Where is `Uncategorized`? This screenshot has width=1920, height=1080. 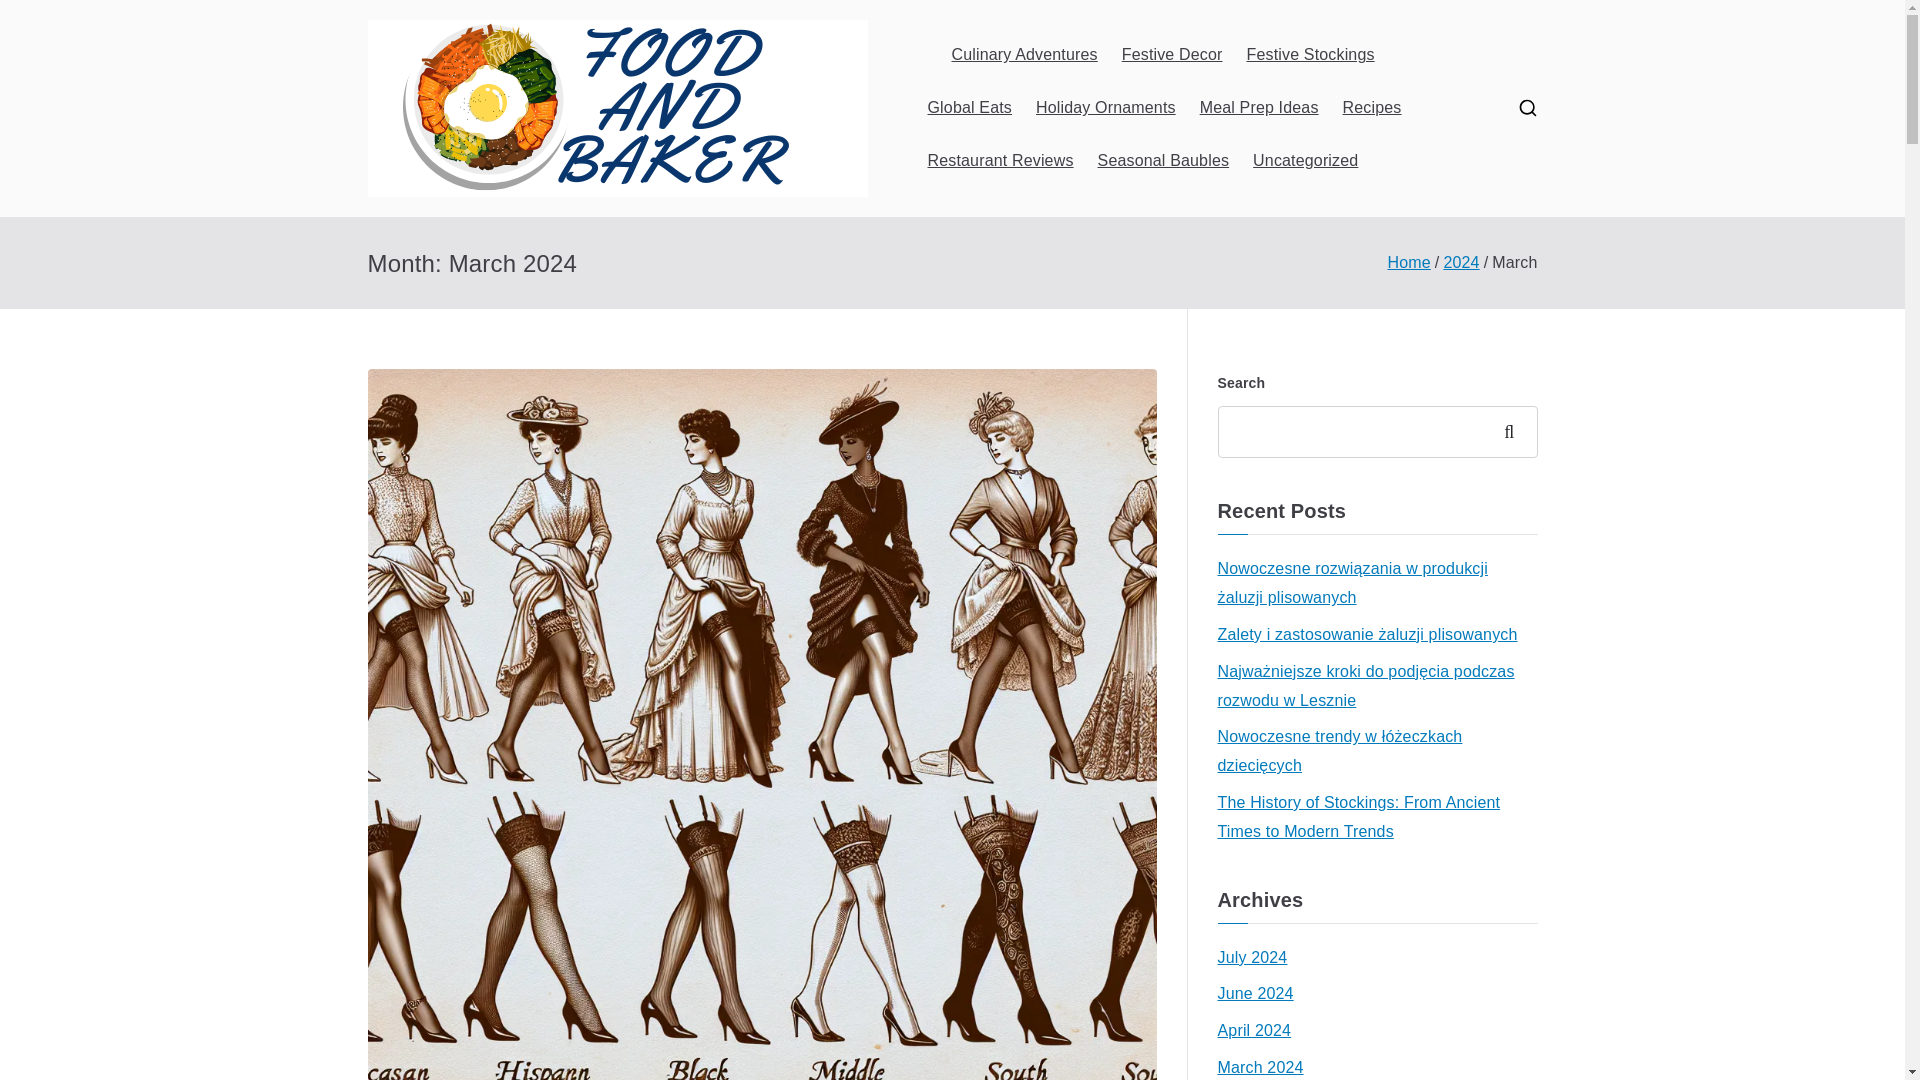
Uncategorized is located at coordinates (1305, 161).